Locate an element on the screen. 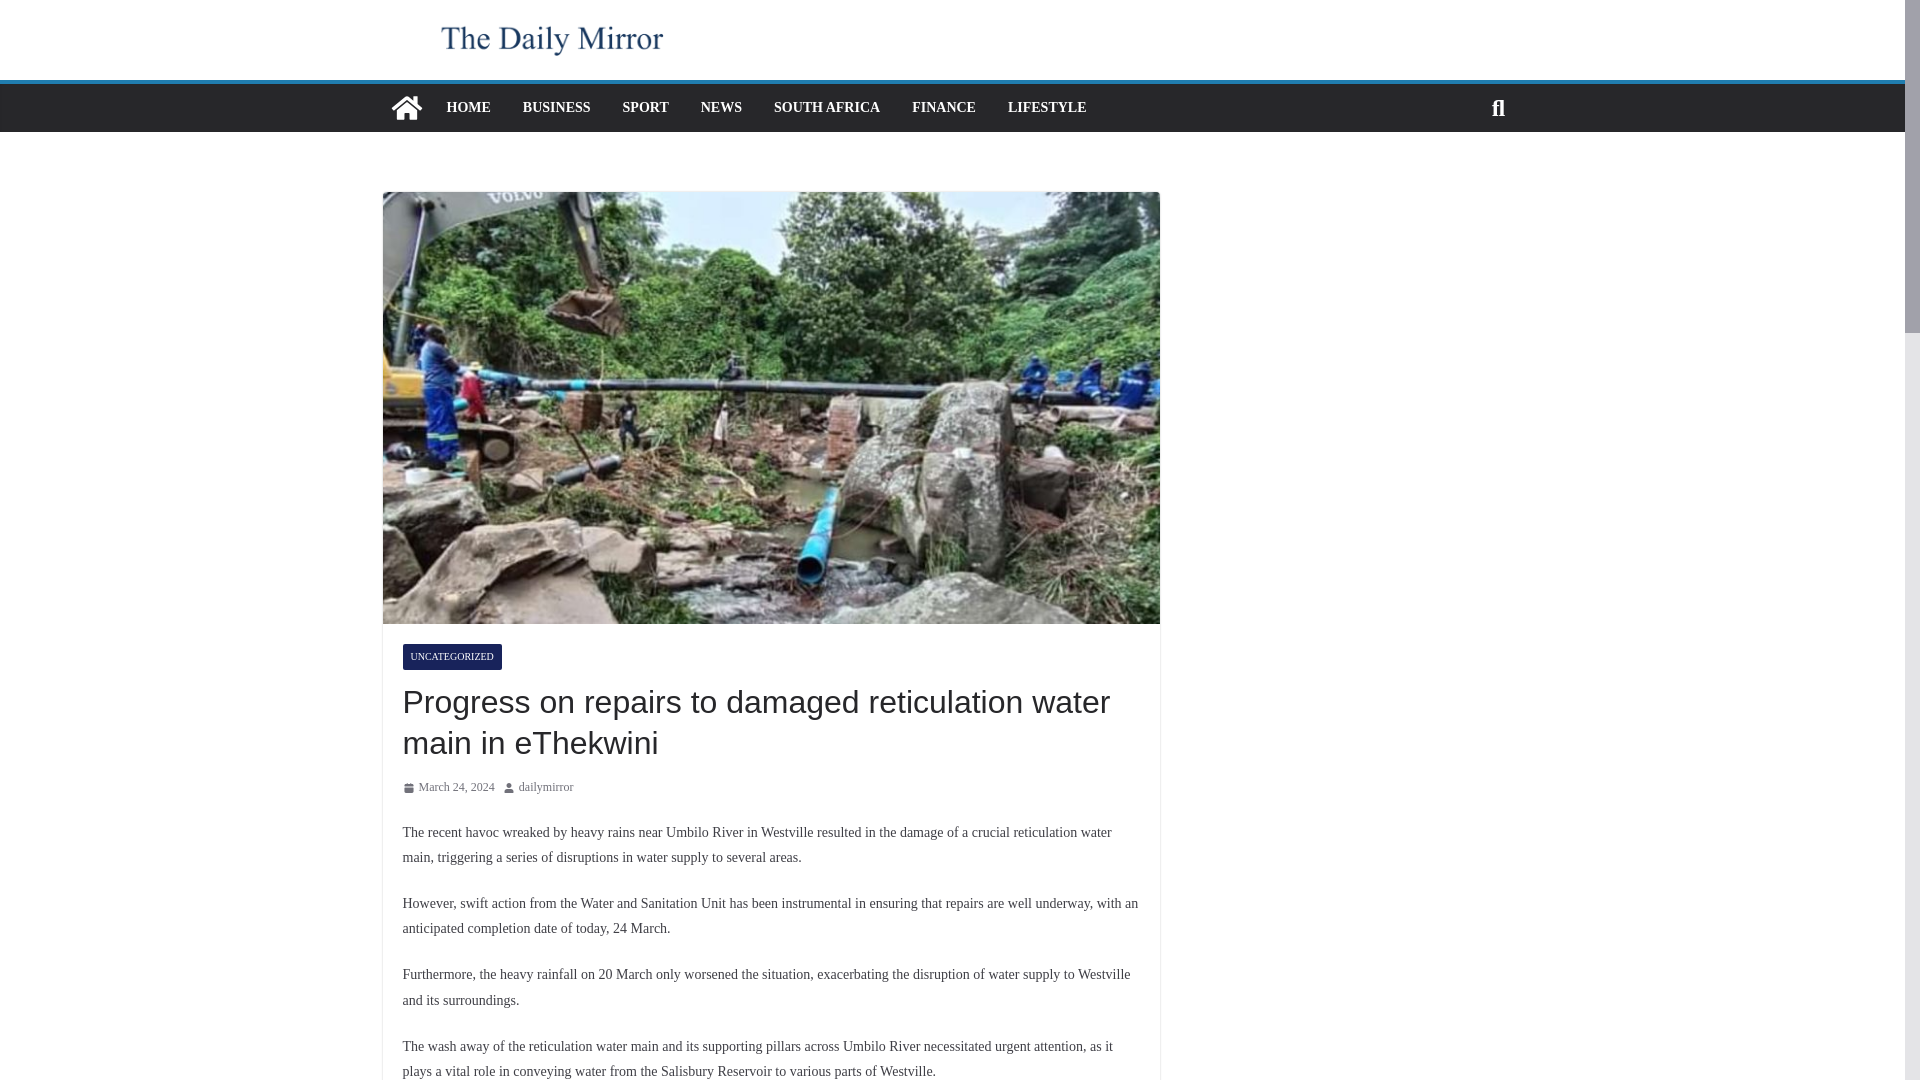  dailymirror is located at coordinates (546, 788).